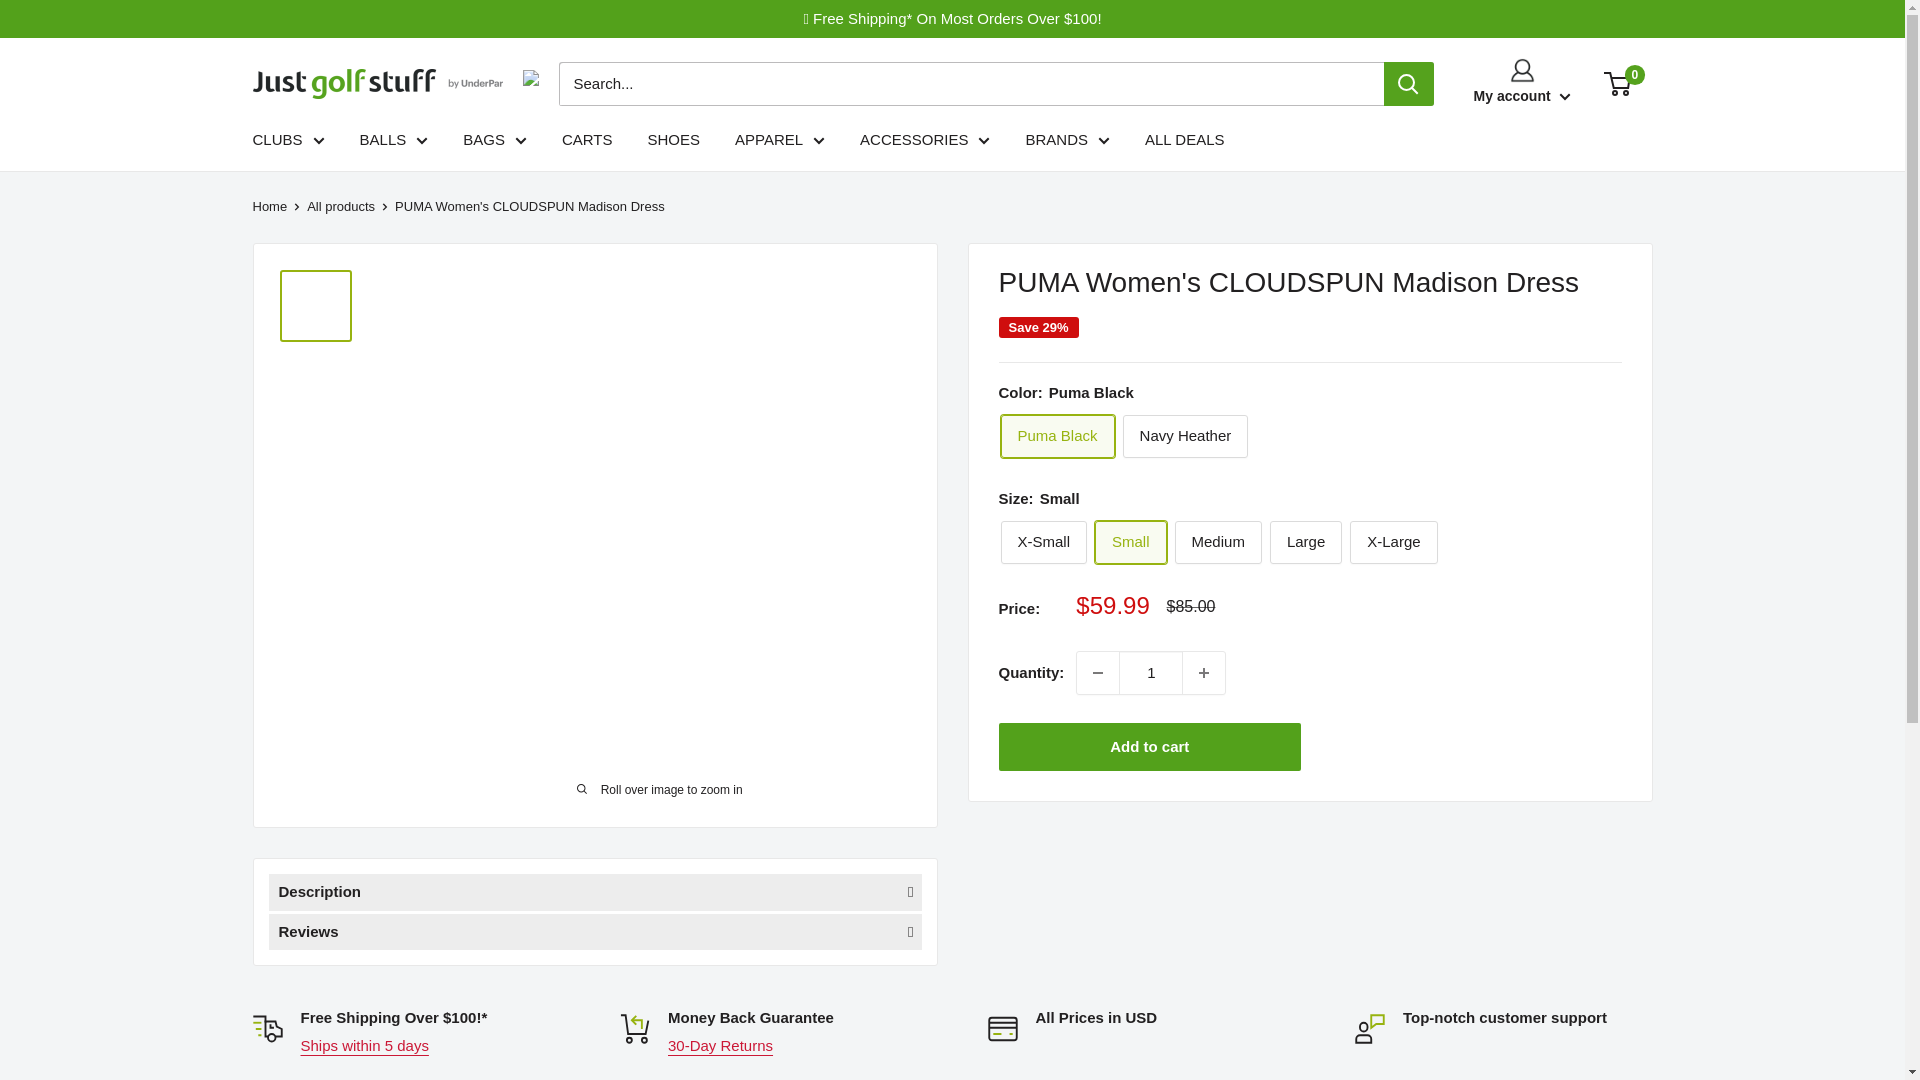 This screenshot has height=1080, width=1920. I want to click on Small, so click(1130, 542).